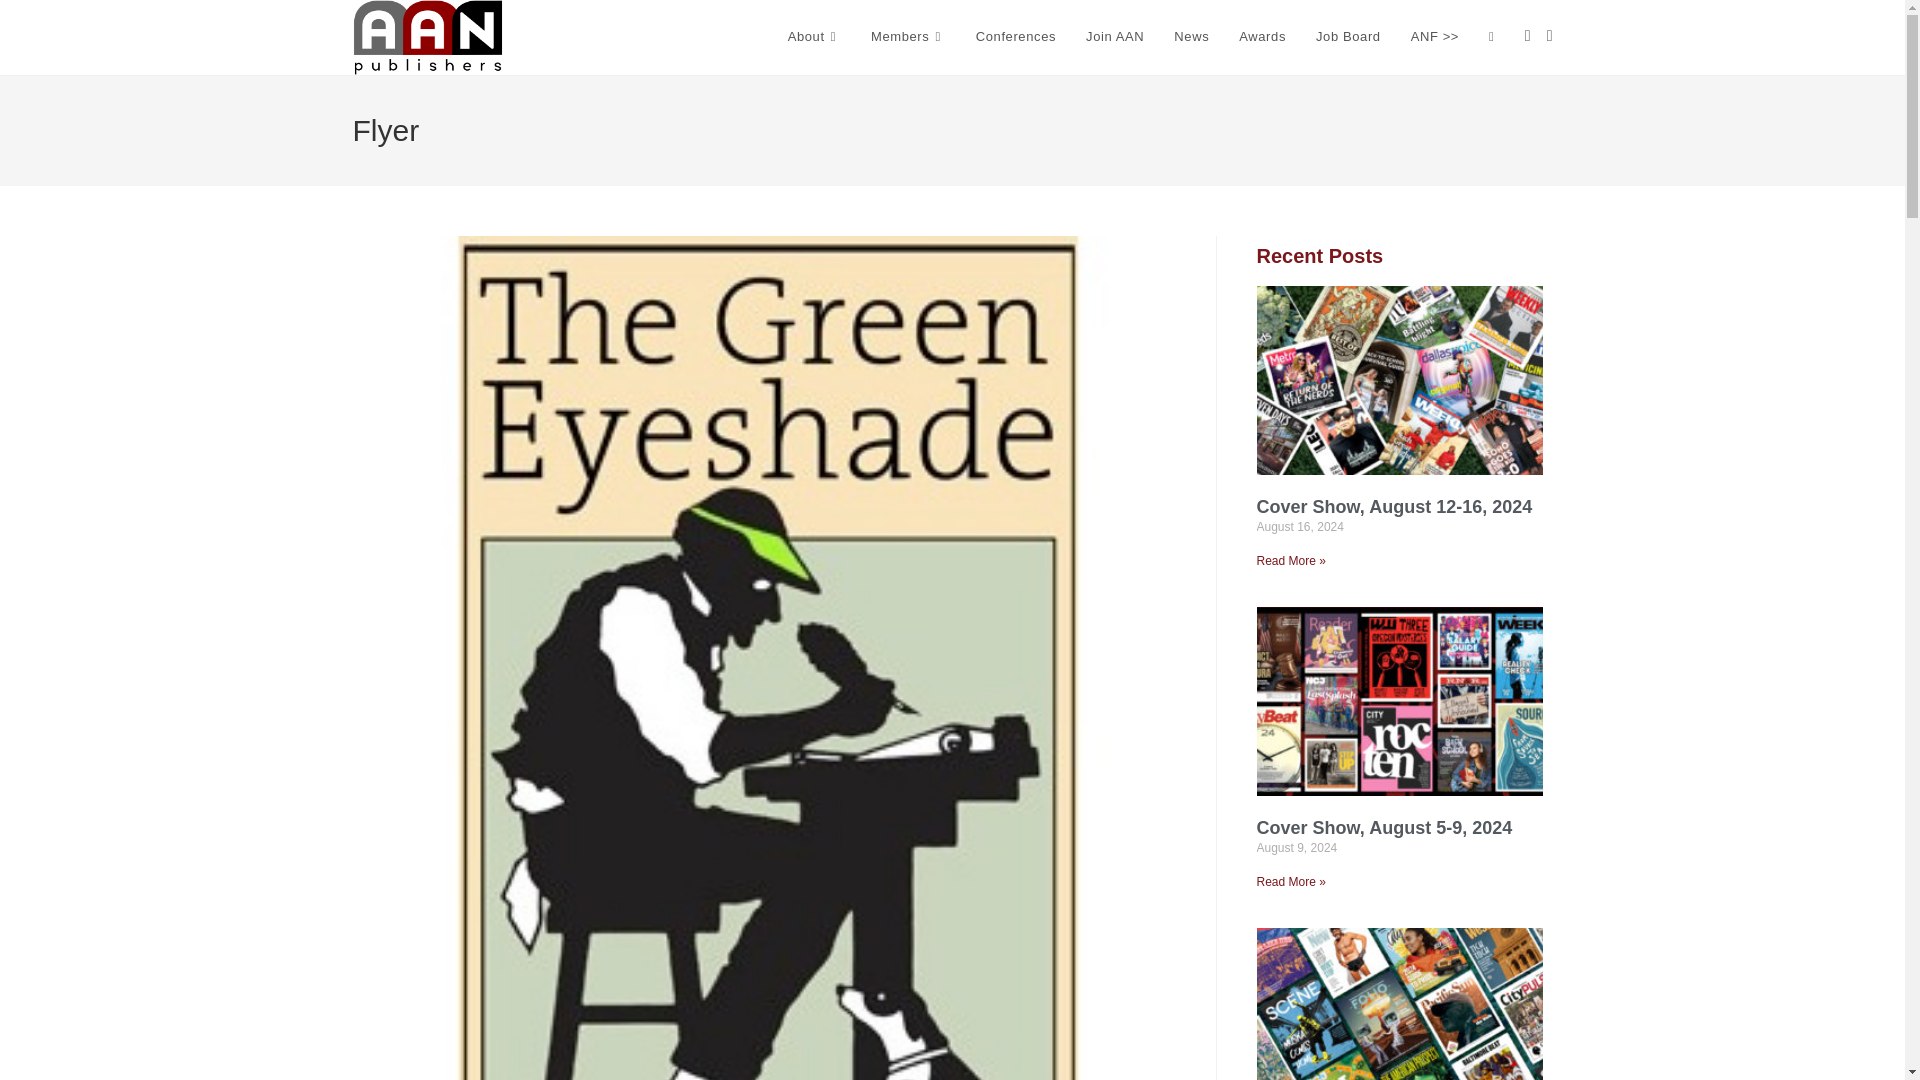 This screenshot has height=1080, width=1920. Describe the element at coordinates (814, 37) in the screenshot. I see `About` at that location.